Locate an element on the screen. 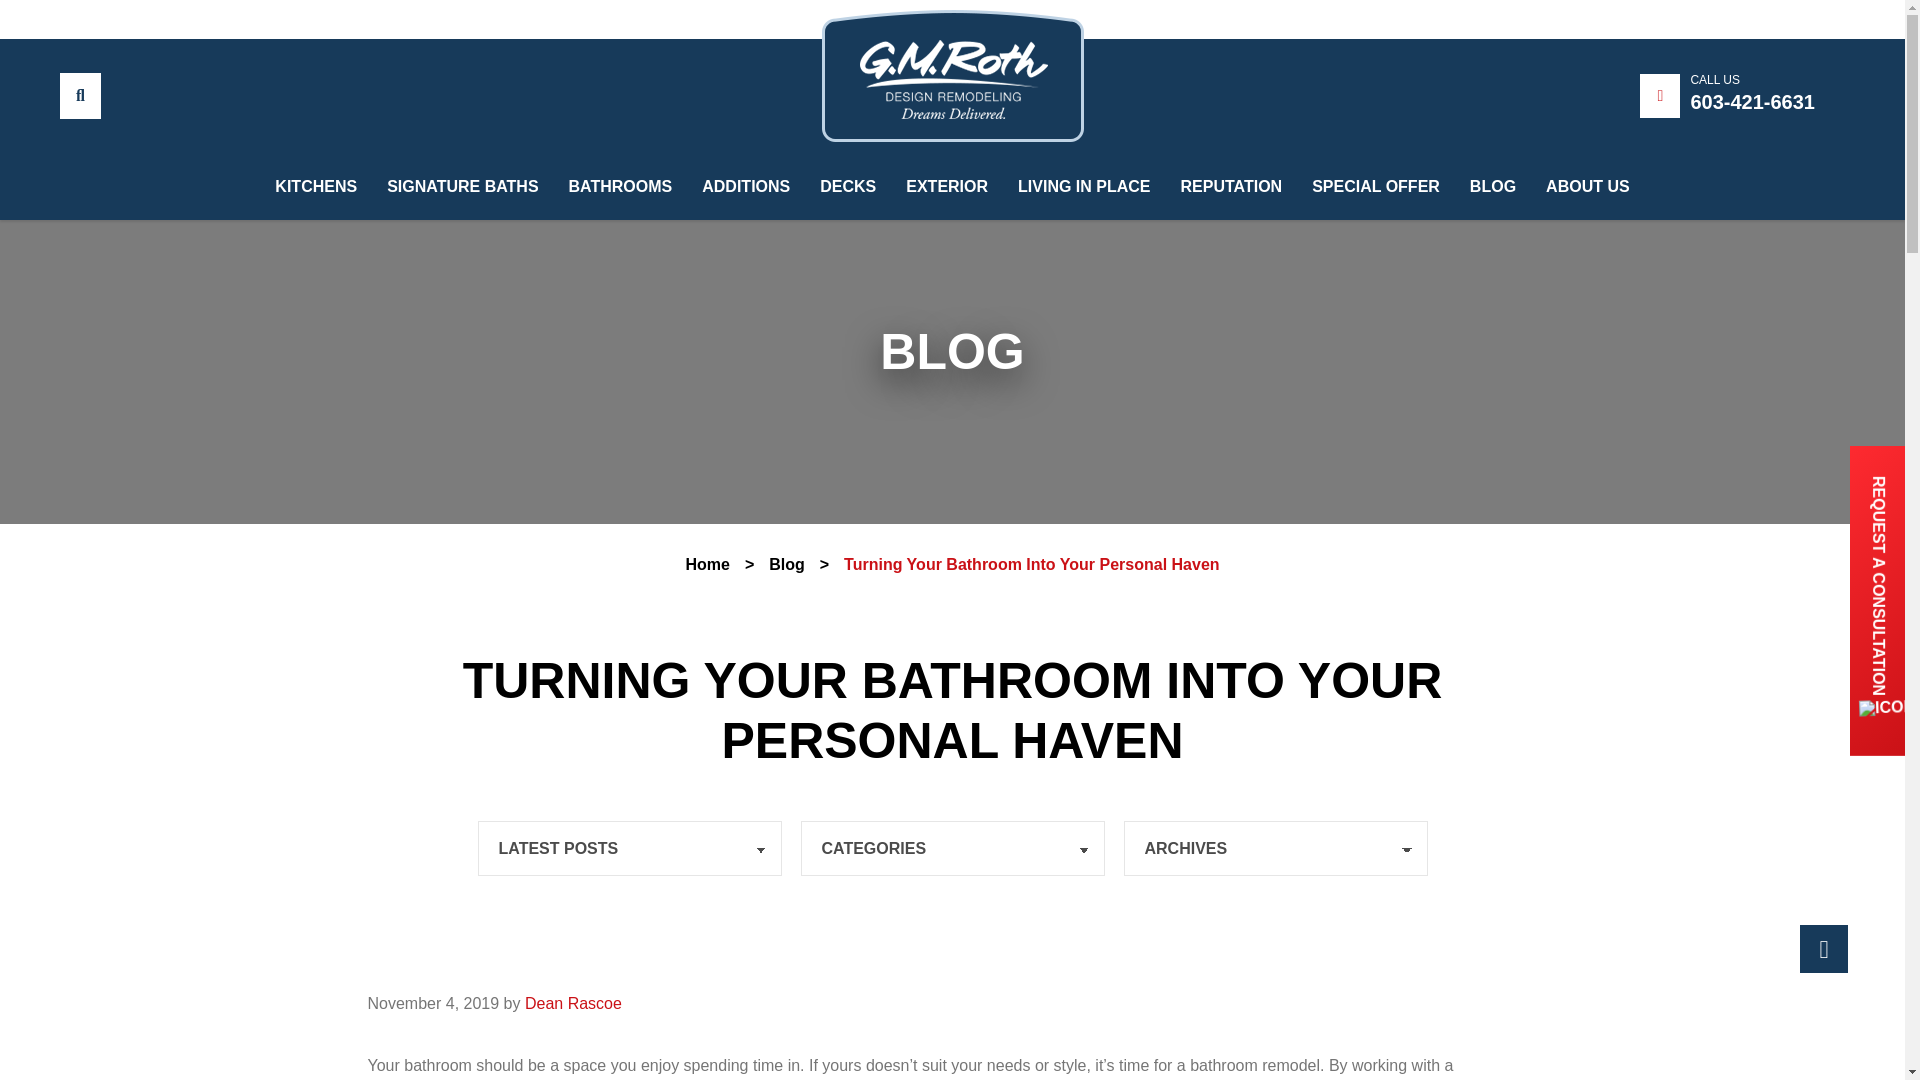  Visit Our Pinterest Page is located at coordinates (198, 19).